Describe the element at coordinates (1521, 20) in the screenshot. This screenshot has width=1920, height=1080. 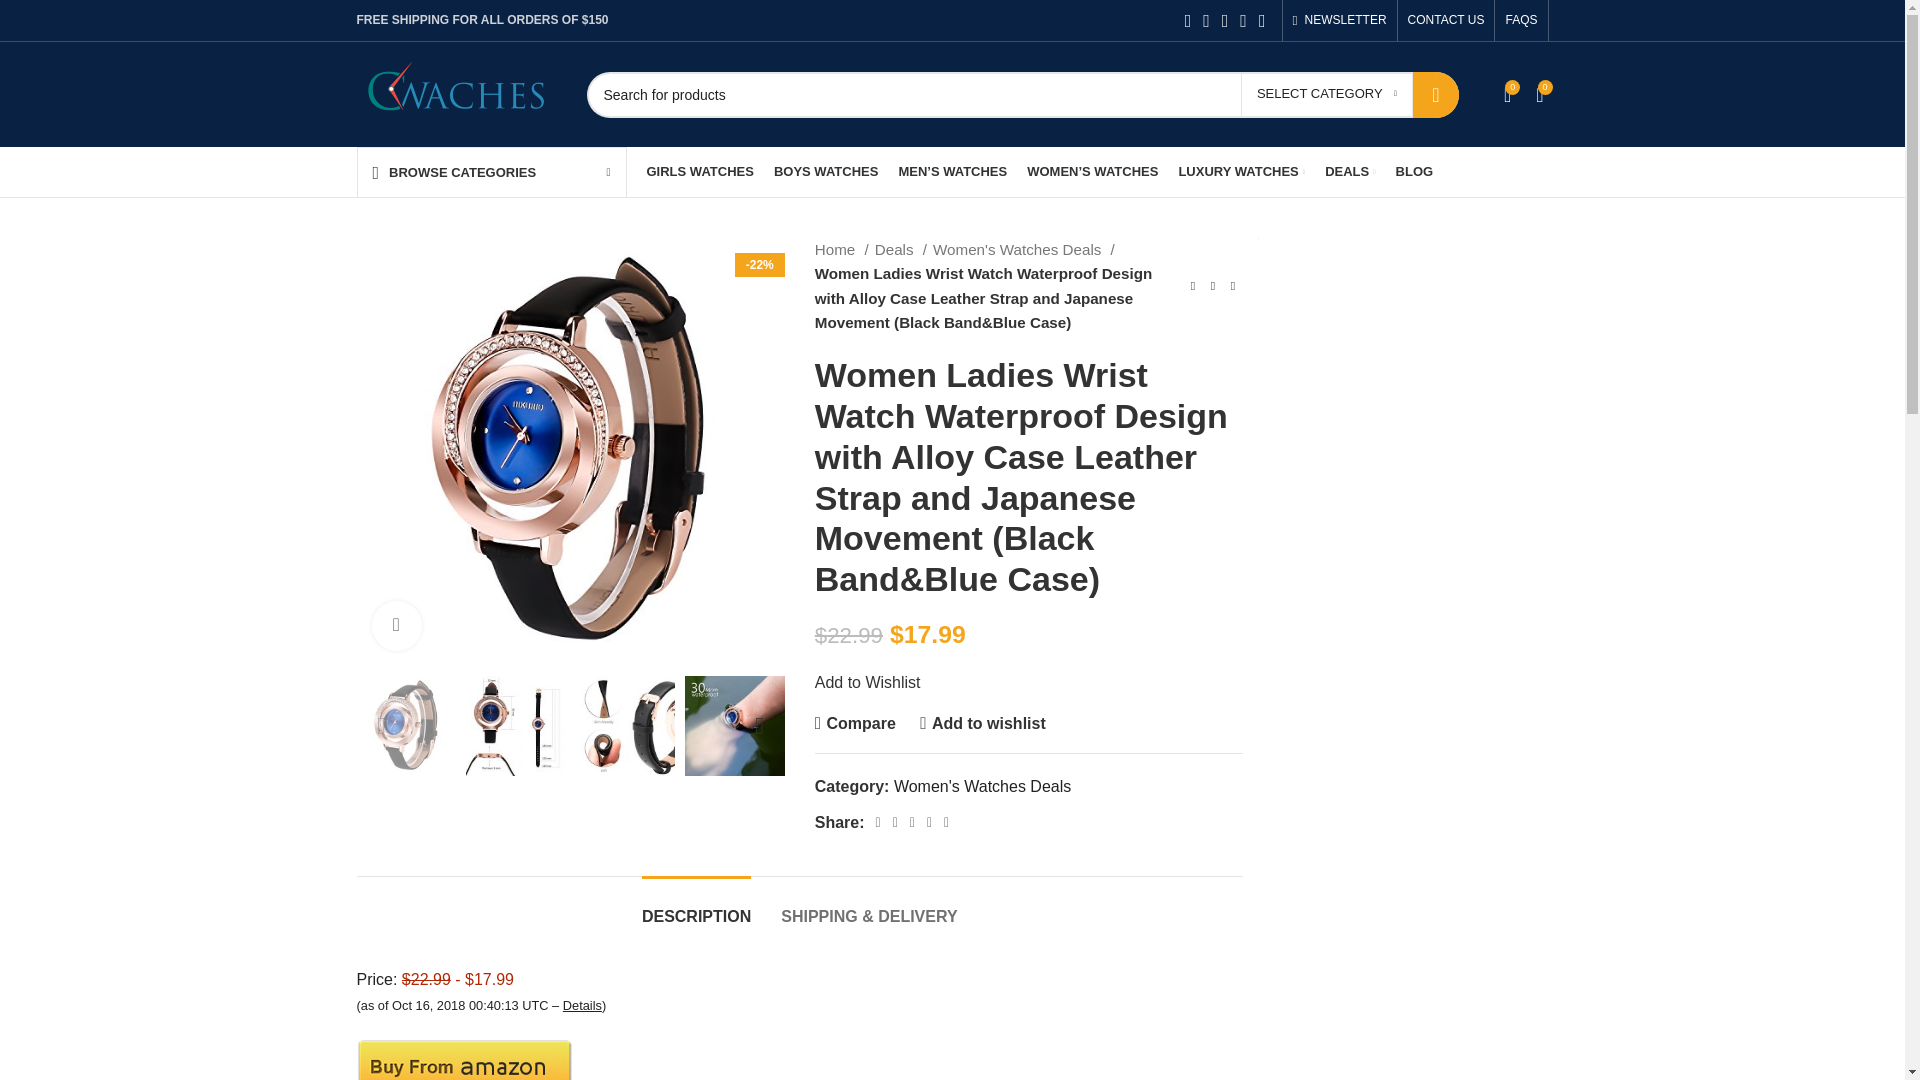
I see `FAQS` at that location.